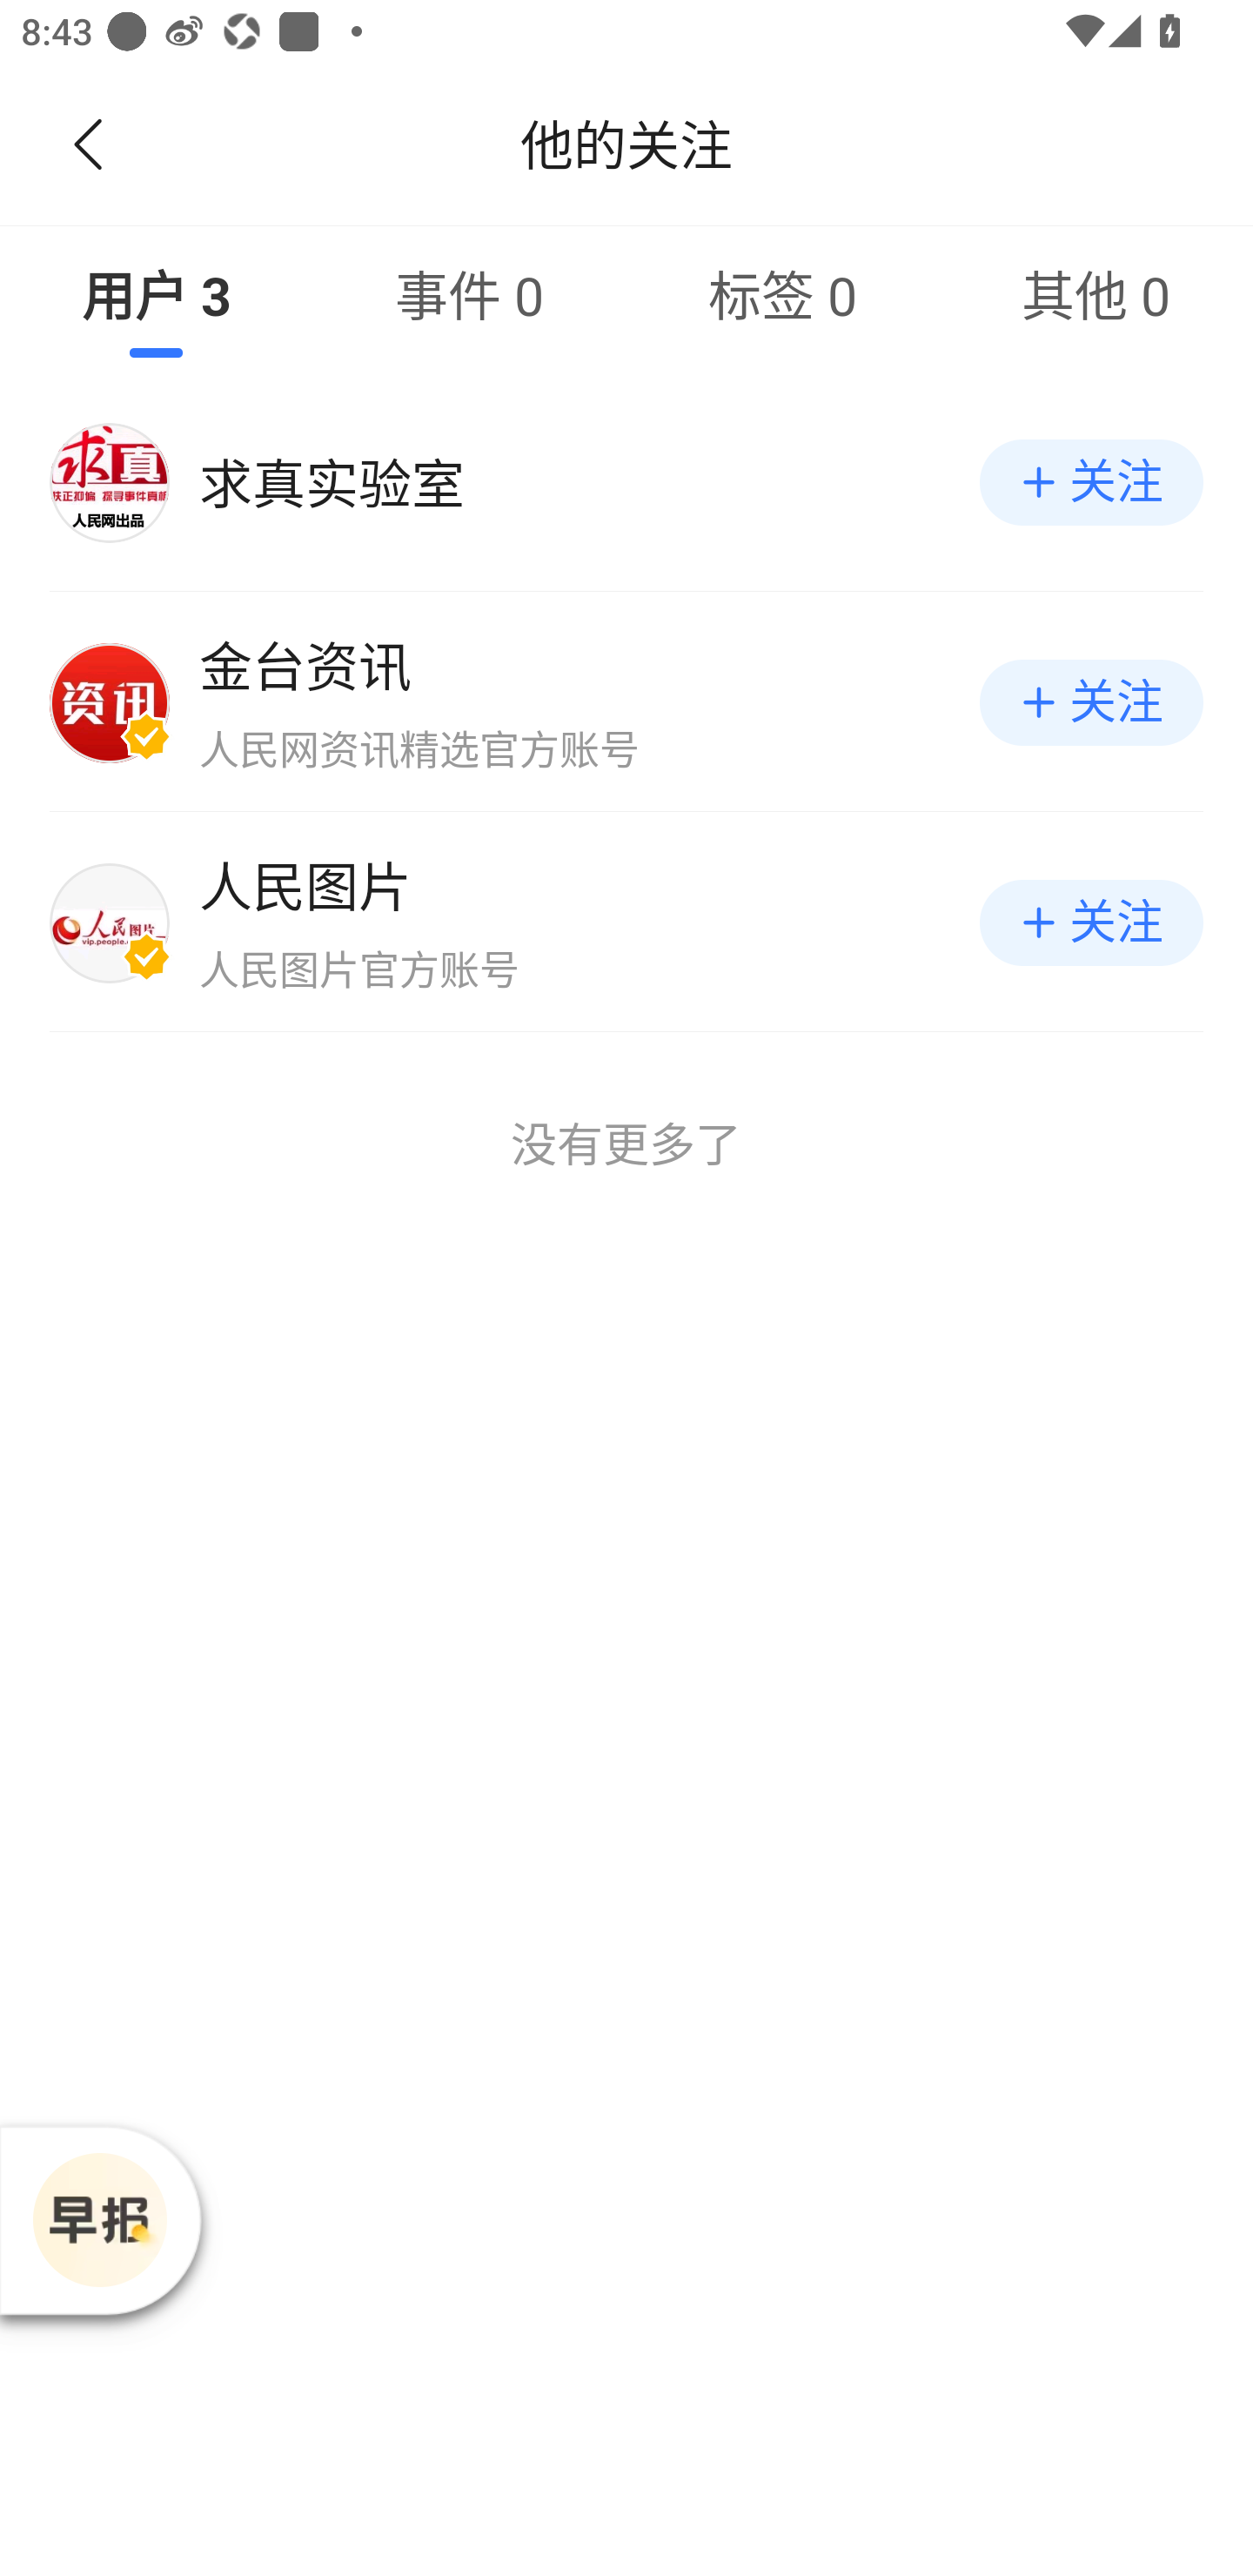 This screenshot has height=2576, width=1253. What do you see at coordinates (1091, 703) in the screenshot?
I see ` 关注` at bounding box center [1091, 703].